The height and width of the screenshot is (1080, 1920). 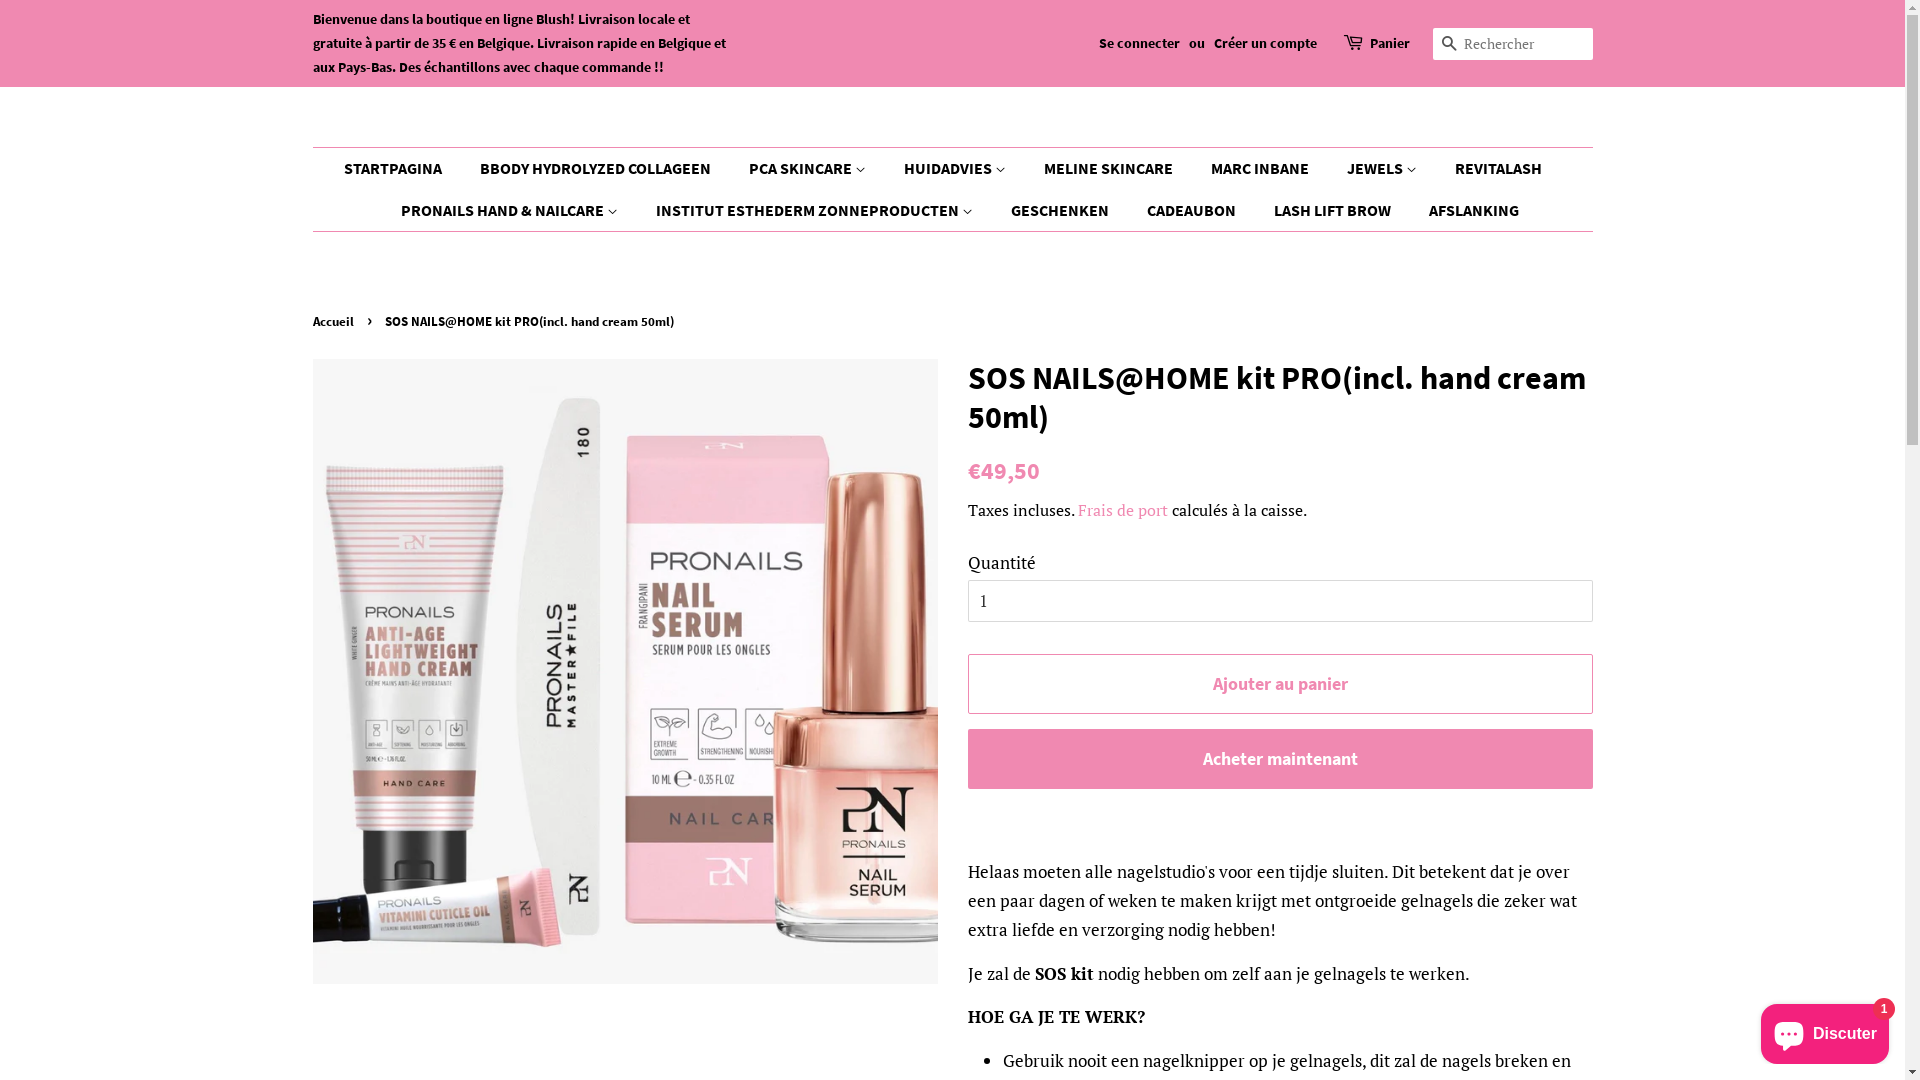 I want to click on Recherche, so click(x=1448, y=44).